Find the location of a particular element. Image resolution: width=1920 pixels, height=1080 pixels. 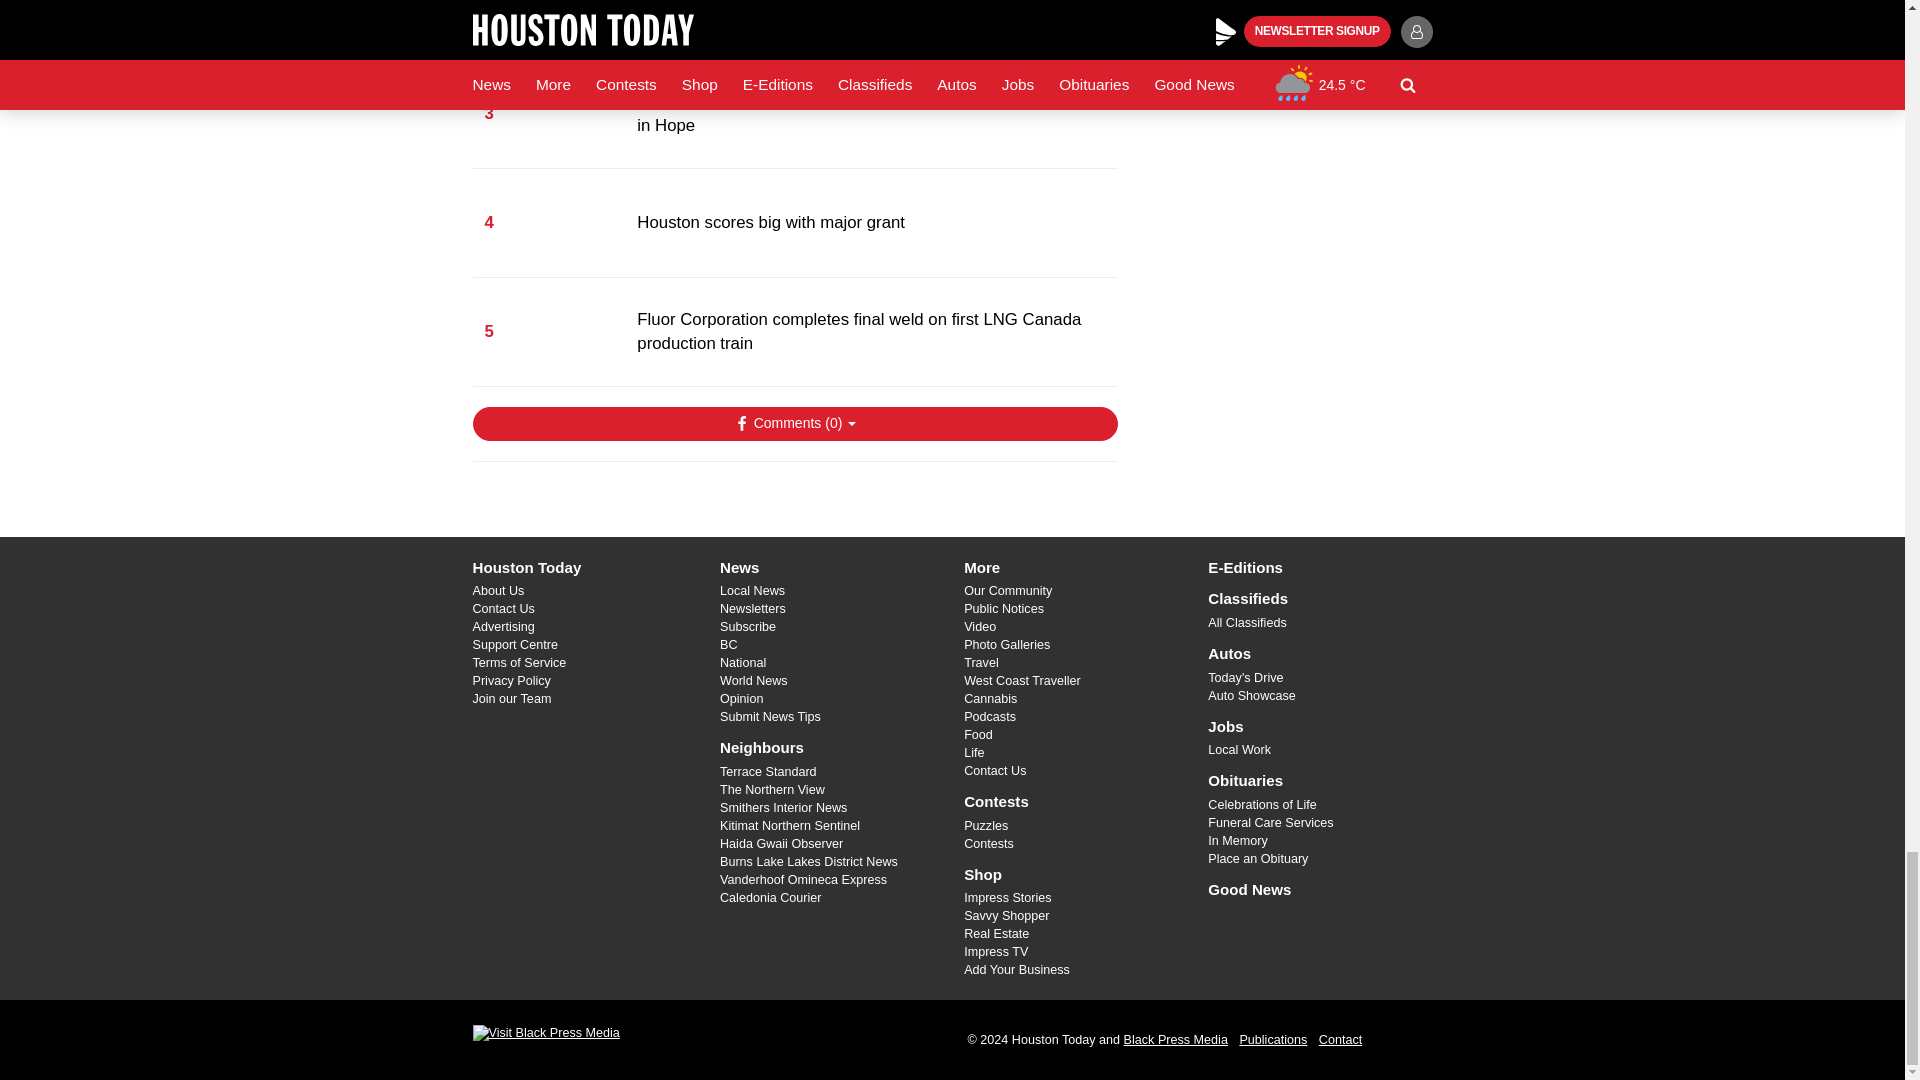

Show Comments is located at coordinates (794, 424).